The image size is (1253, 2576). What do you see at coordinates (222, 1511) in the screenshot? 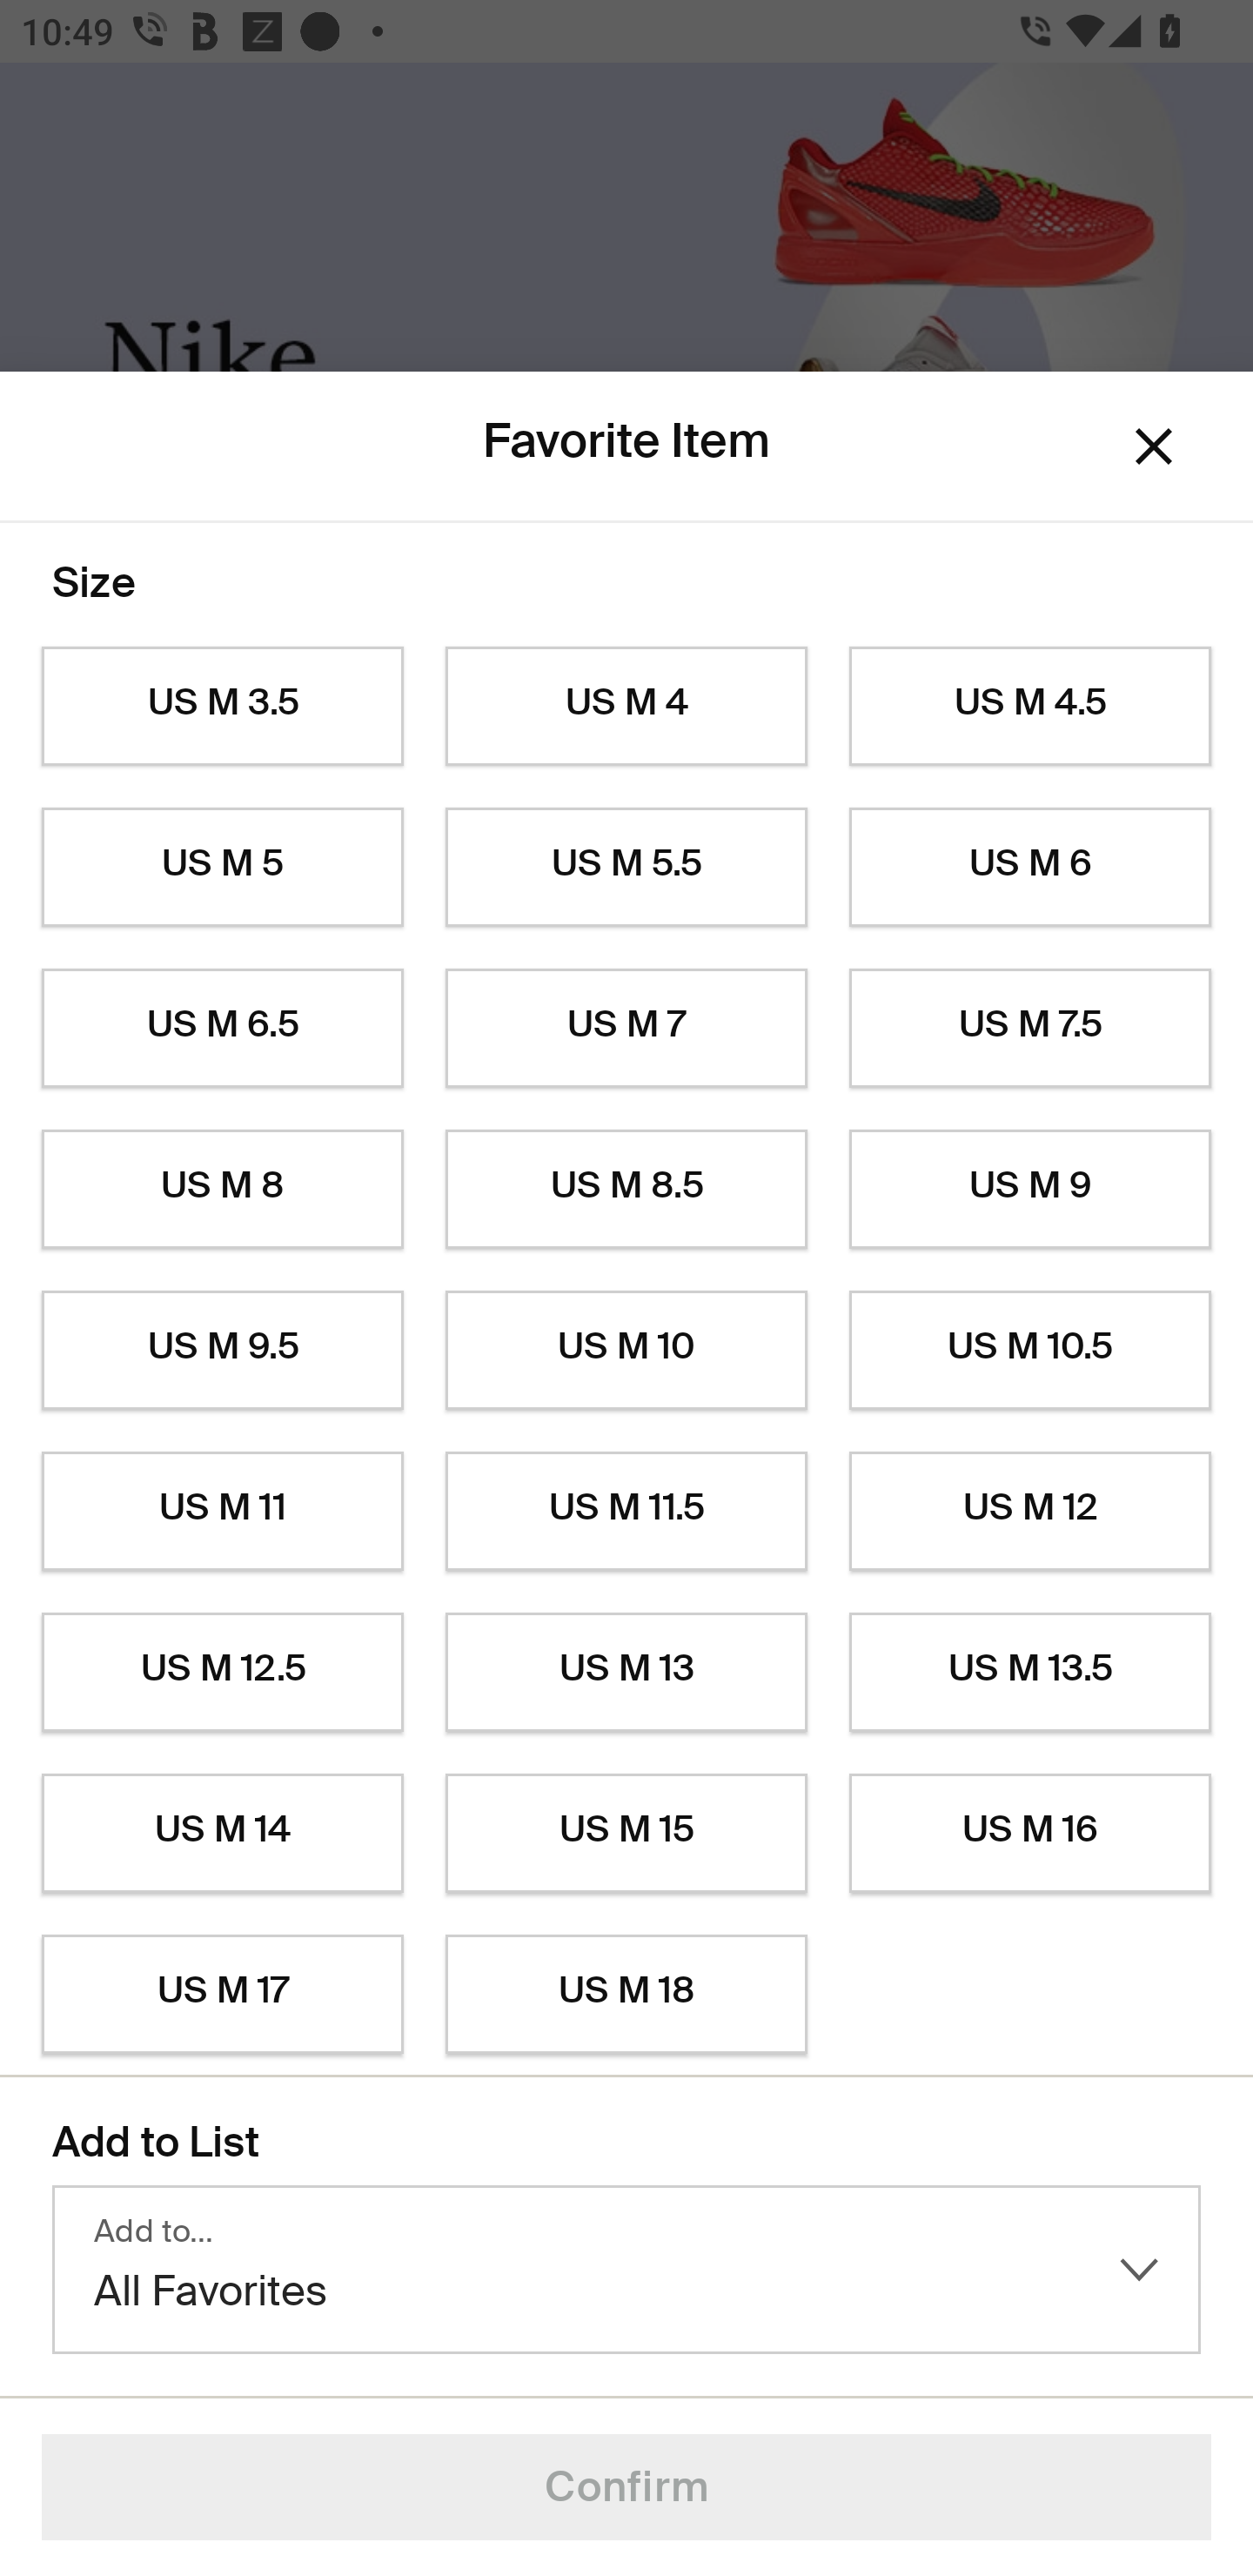
I see `US M 11` at bounding box center [222, 1511].